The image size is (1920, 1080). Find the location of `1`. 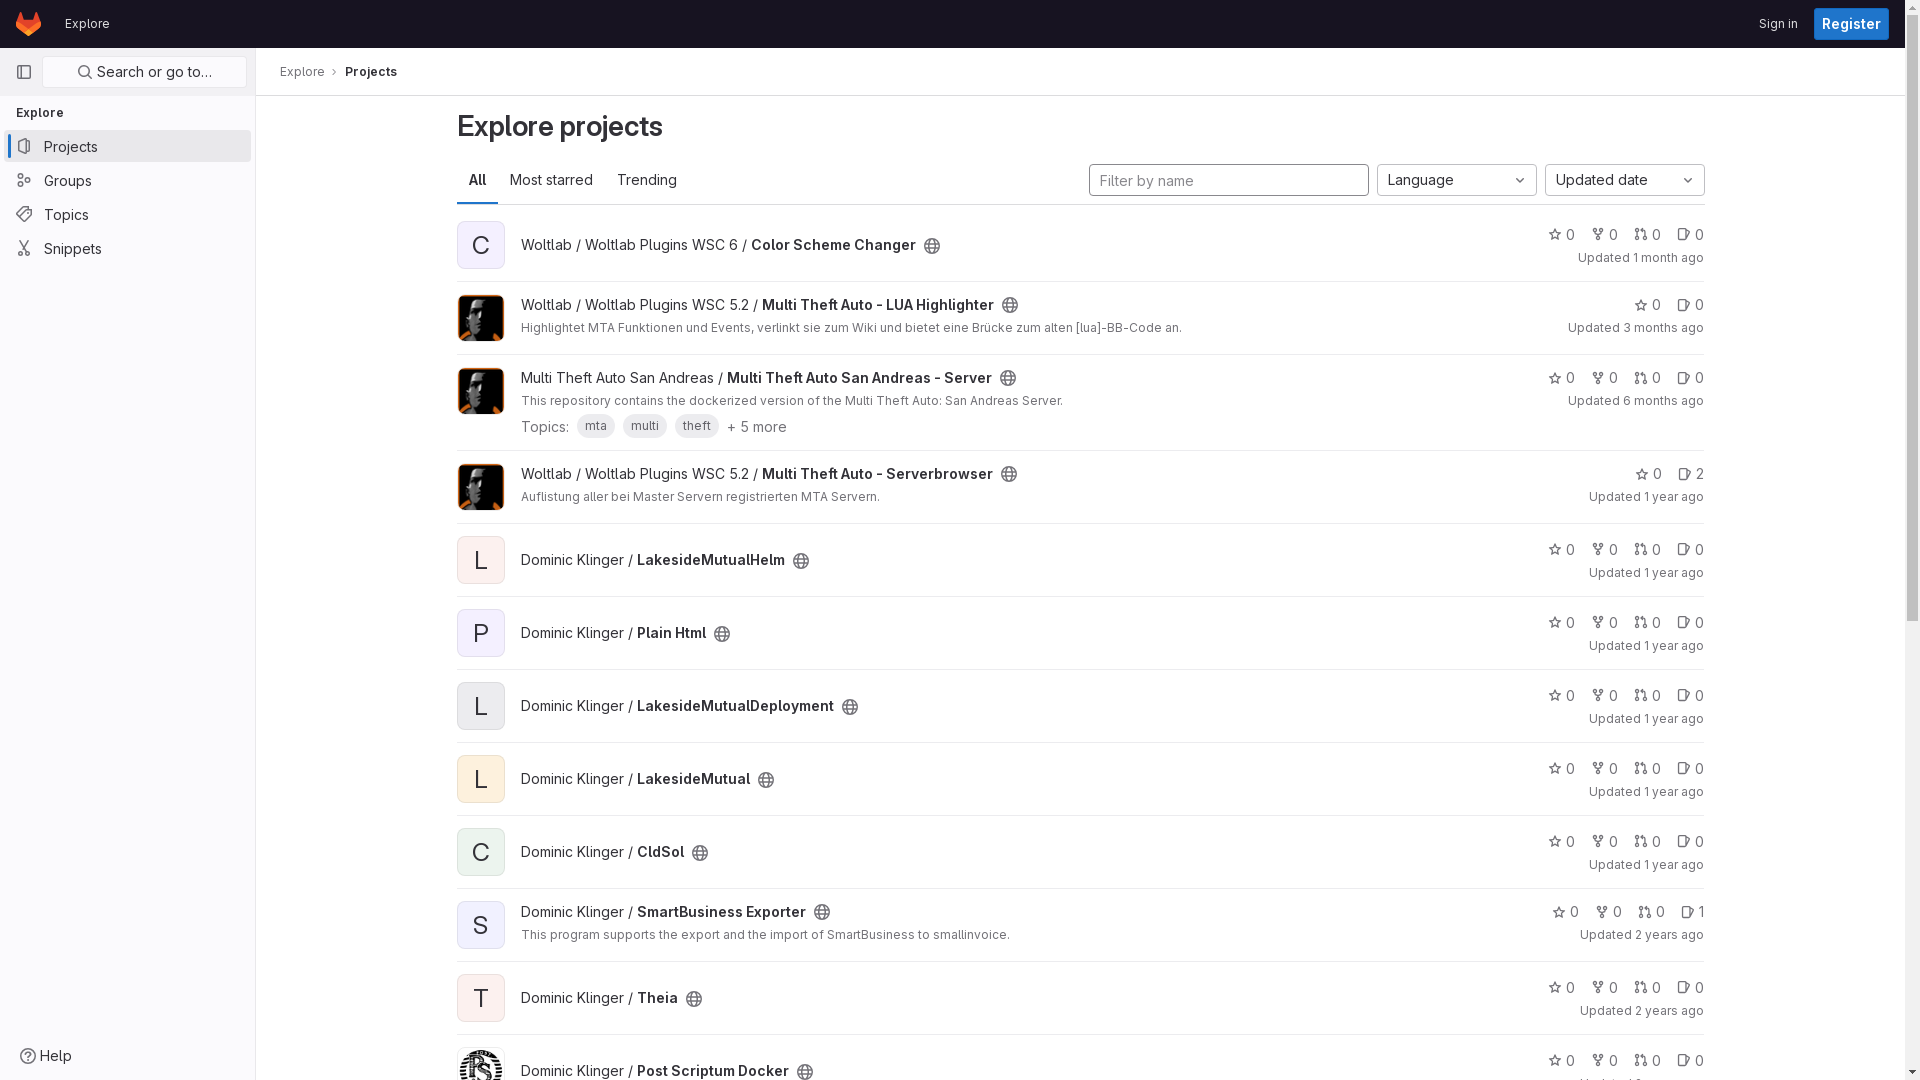

1 is located at coordinates (1692, 912).